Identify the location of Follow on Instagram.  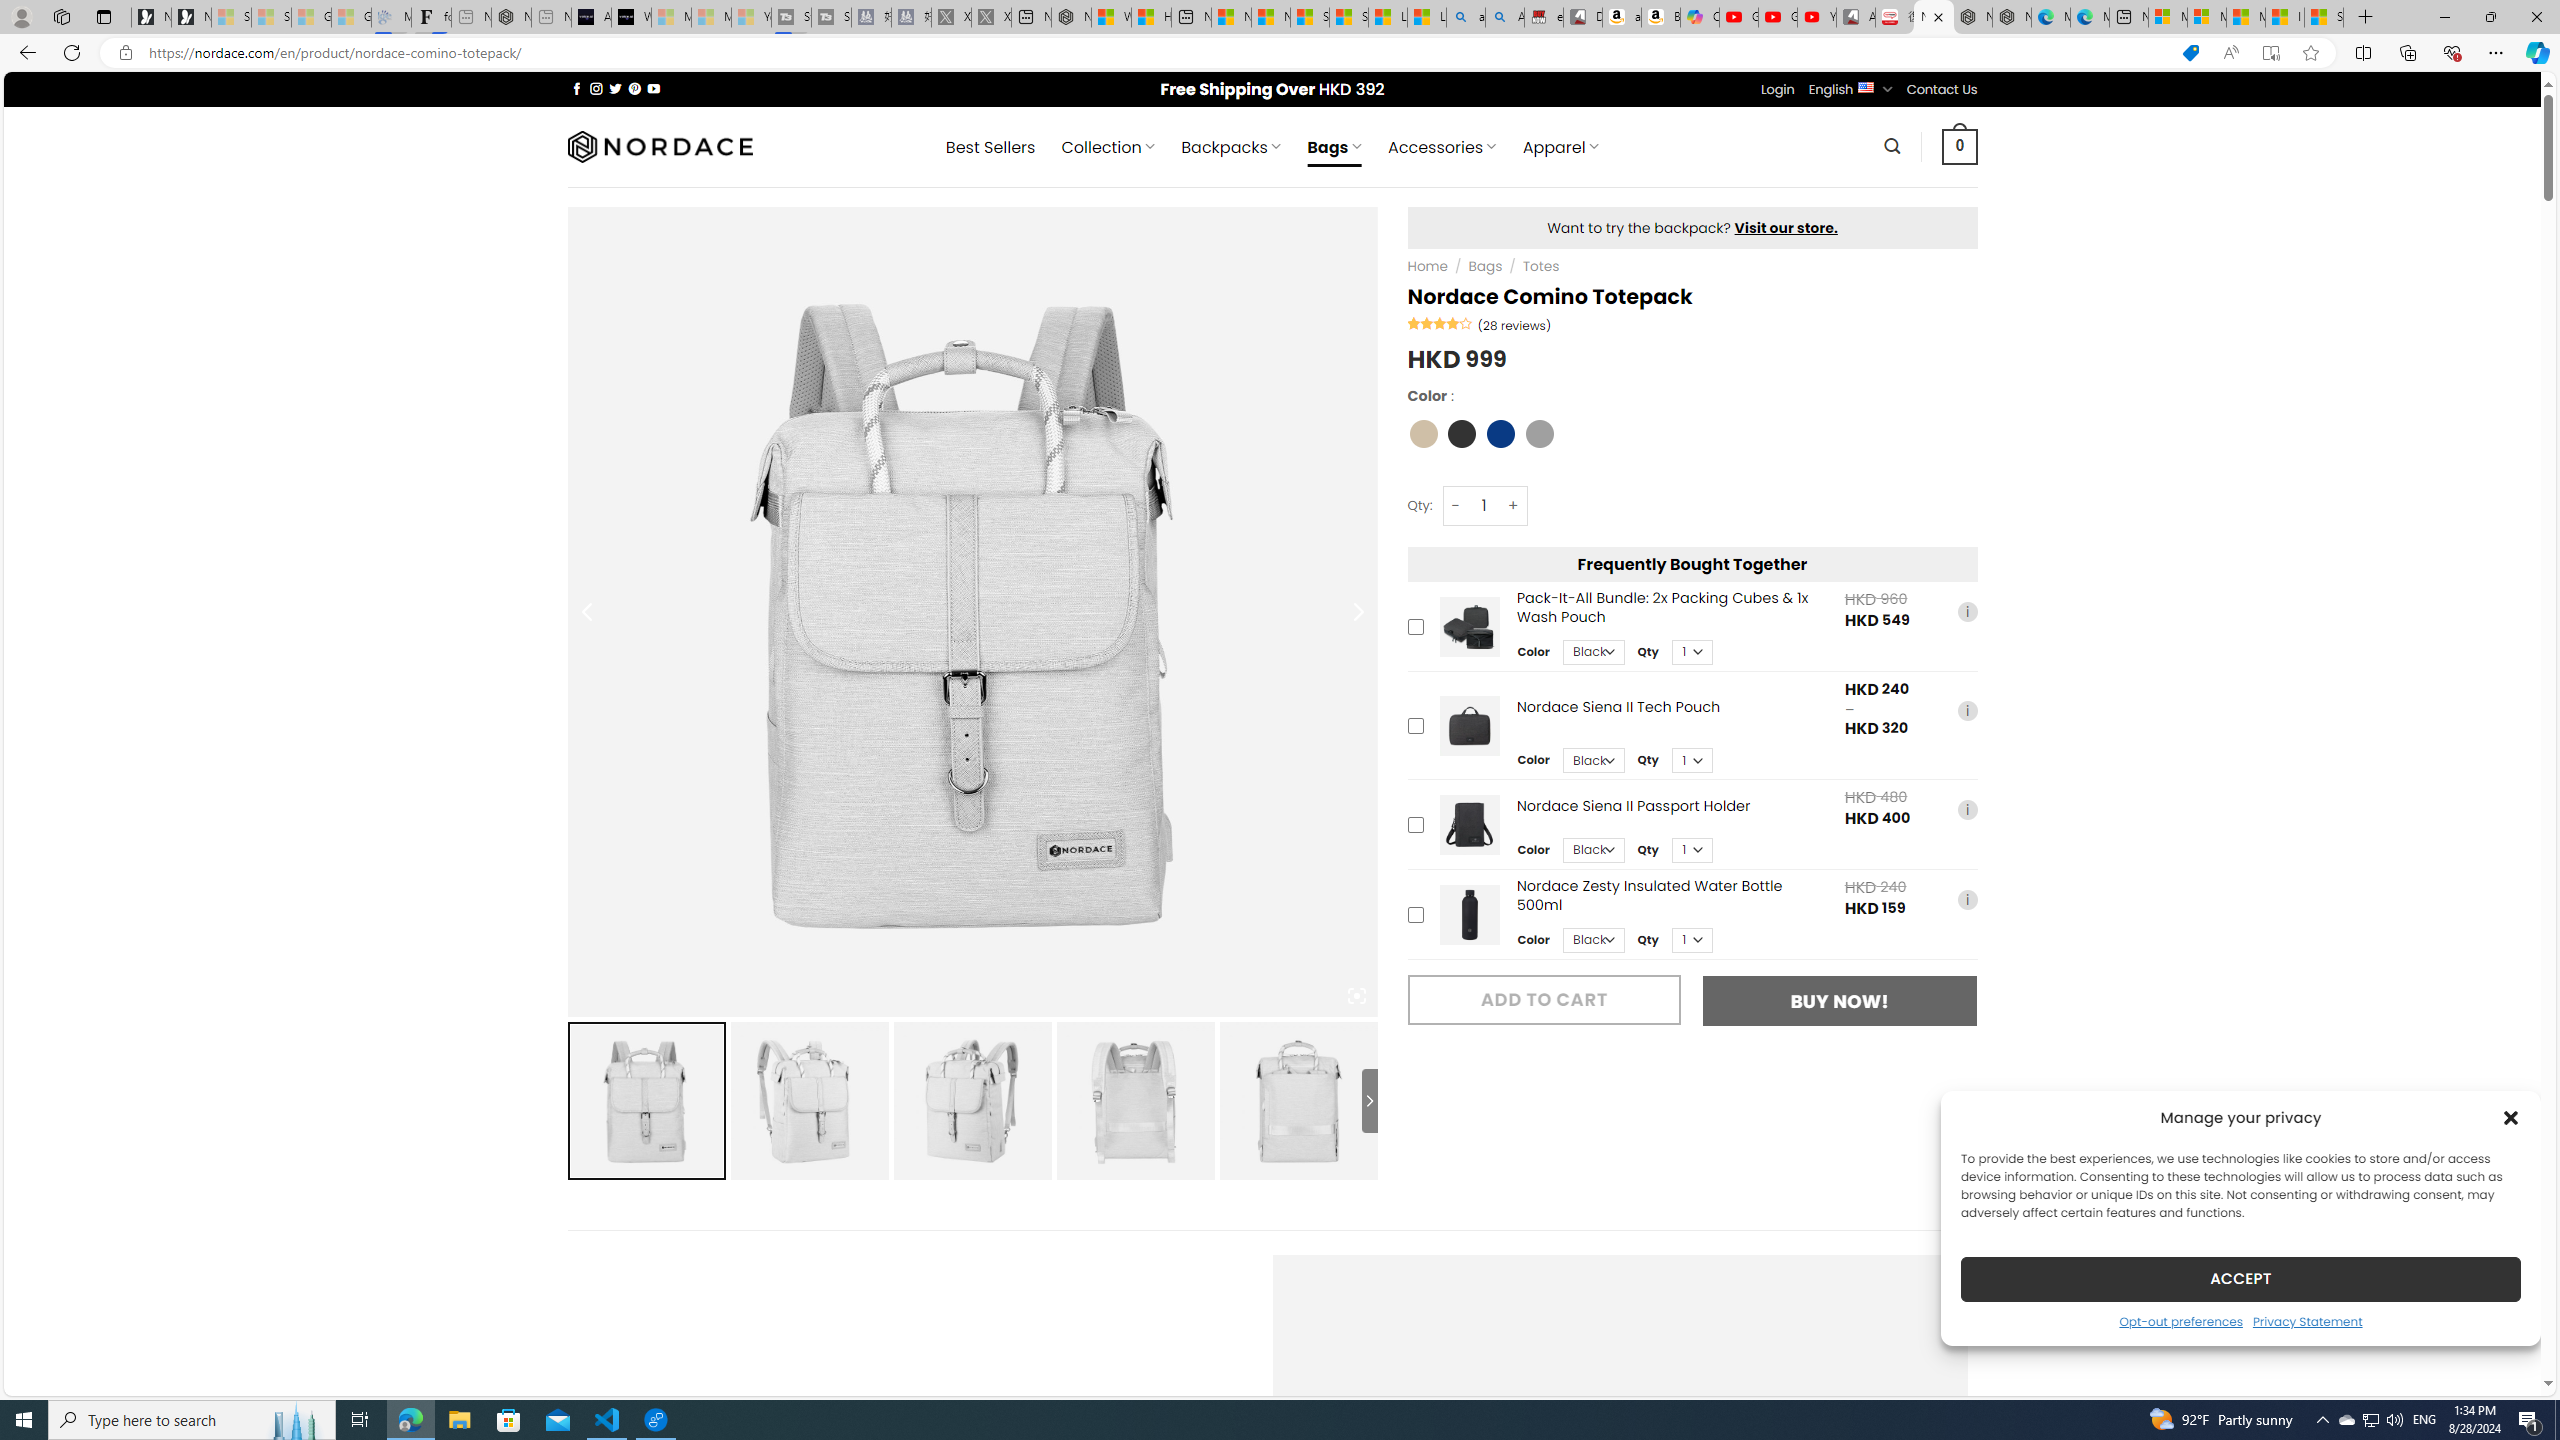
(596, 88).